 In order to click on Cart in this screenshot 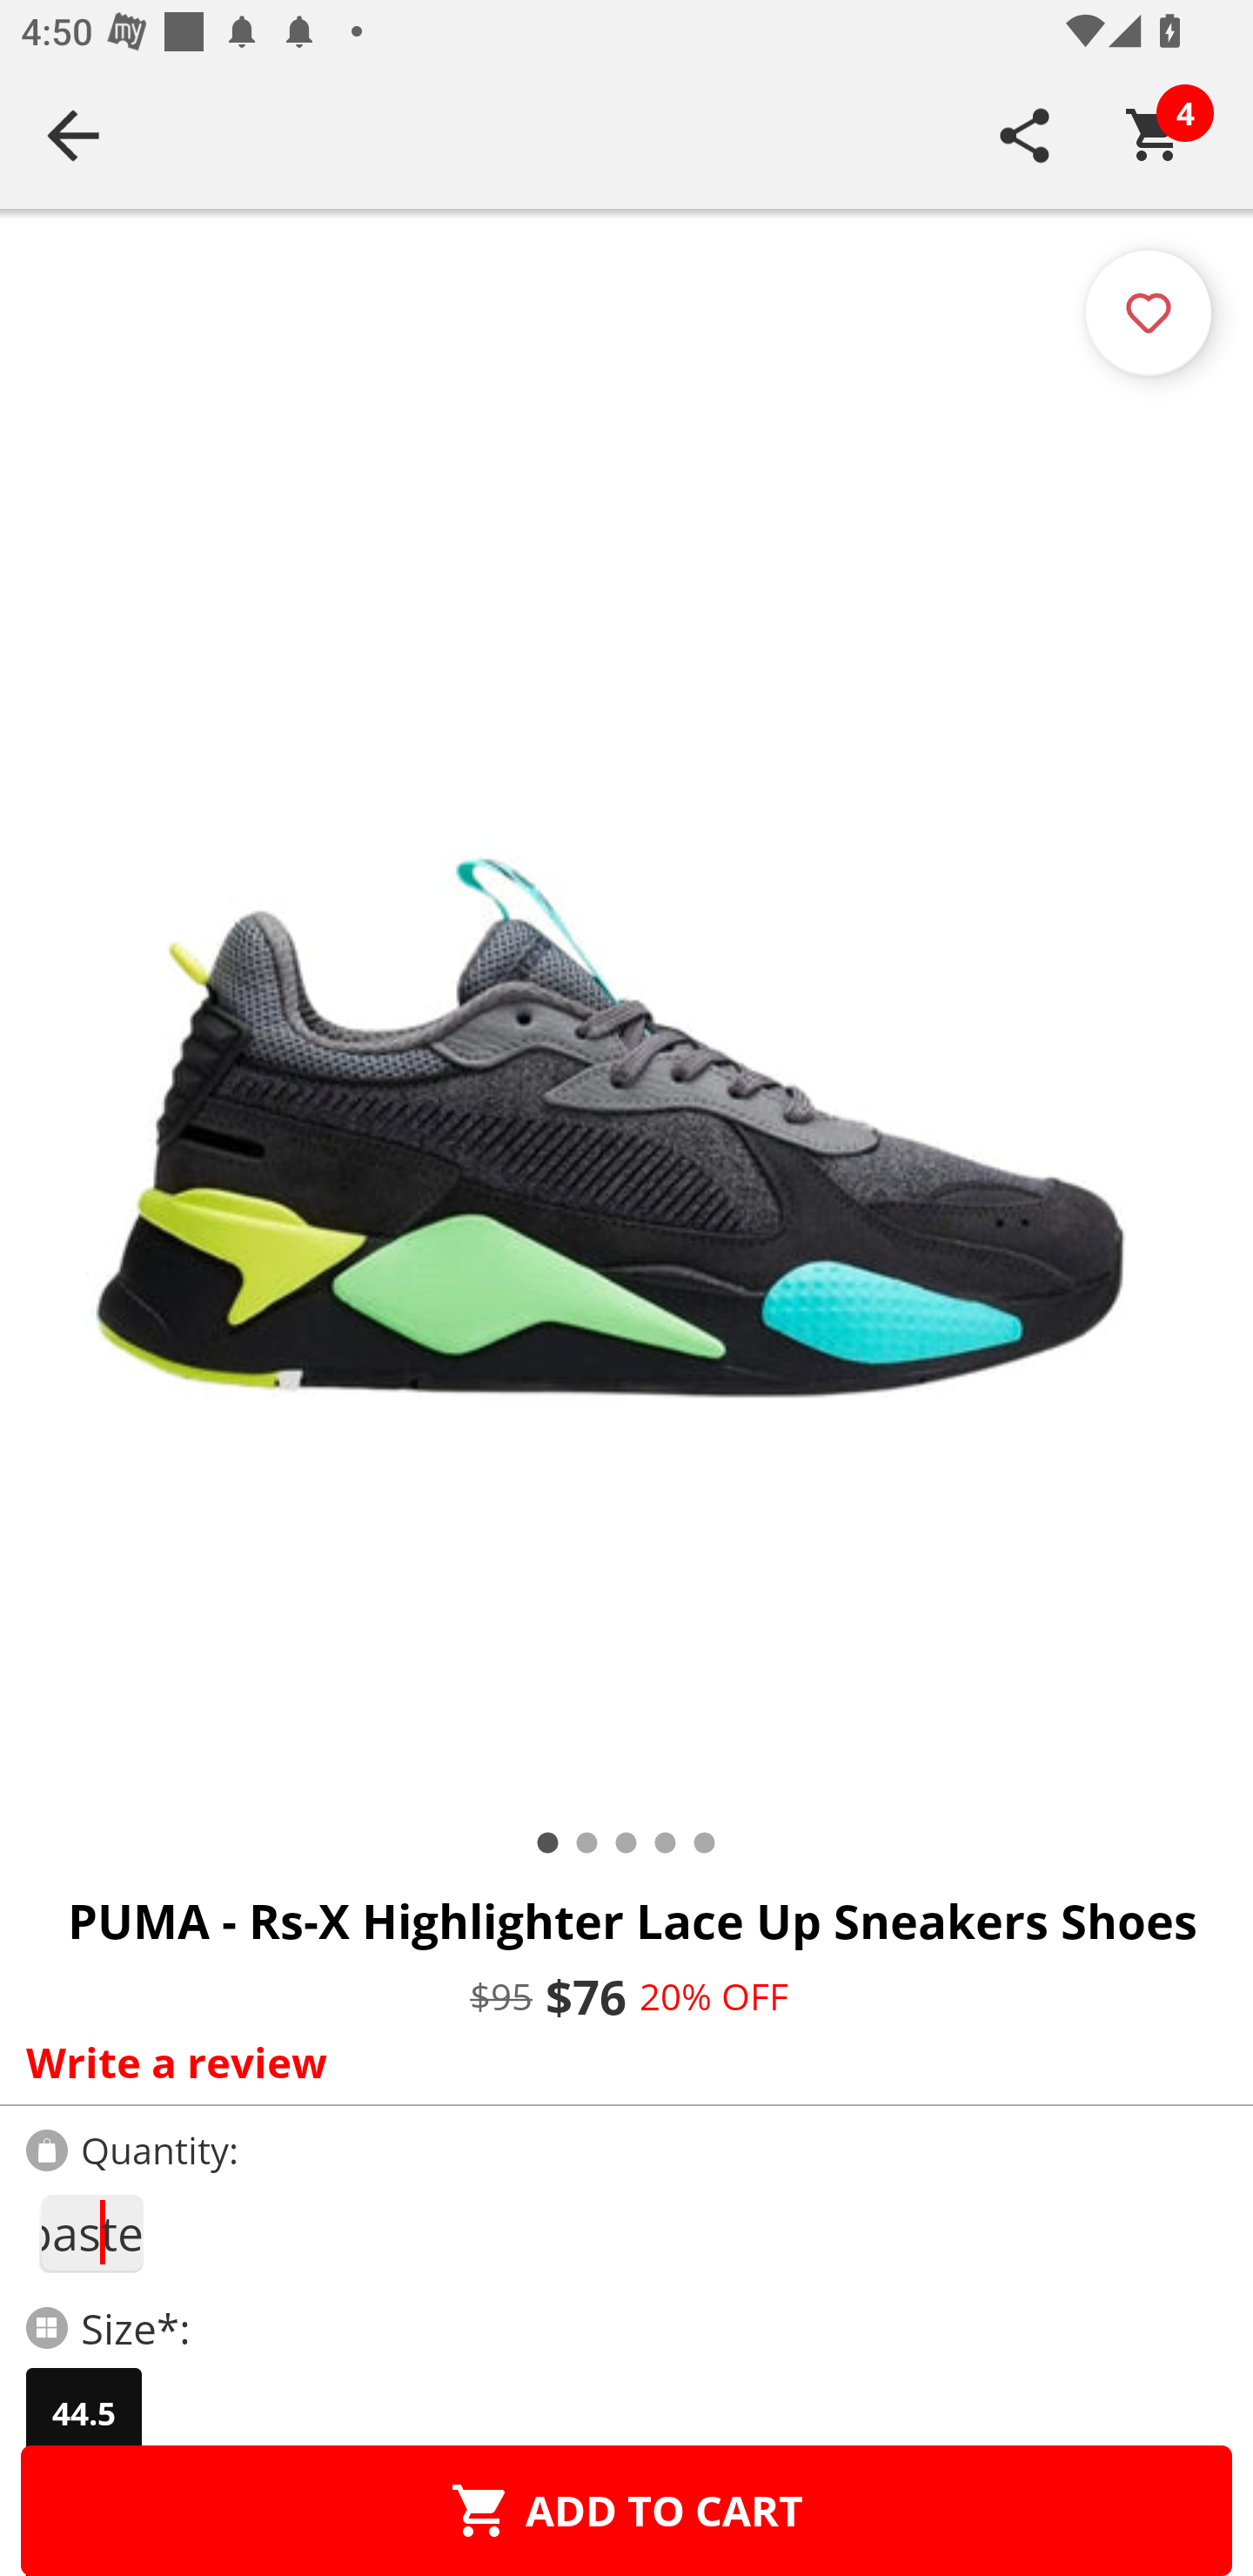, I will do `click(1155, 135)`.